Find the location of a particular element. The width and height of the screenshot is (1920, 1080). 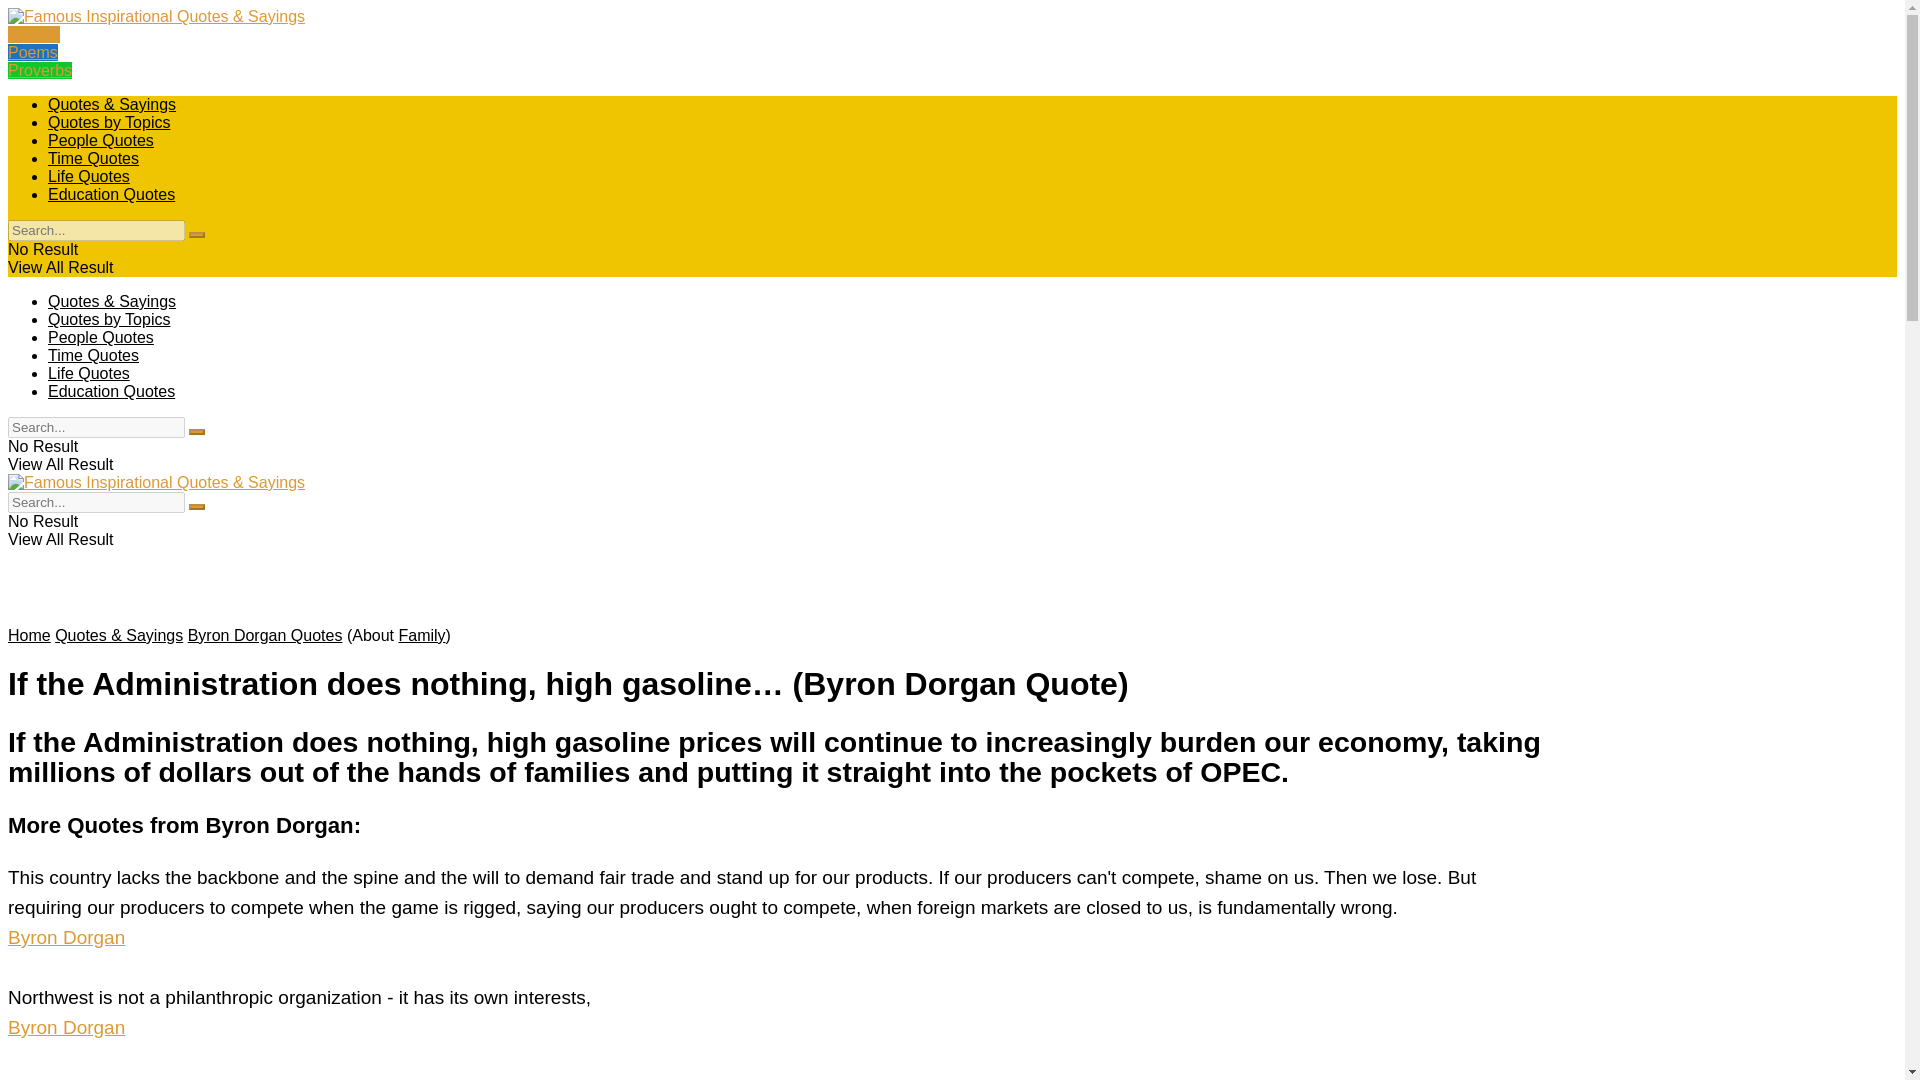

Family is located at coordinates (421, 635).